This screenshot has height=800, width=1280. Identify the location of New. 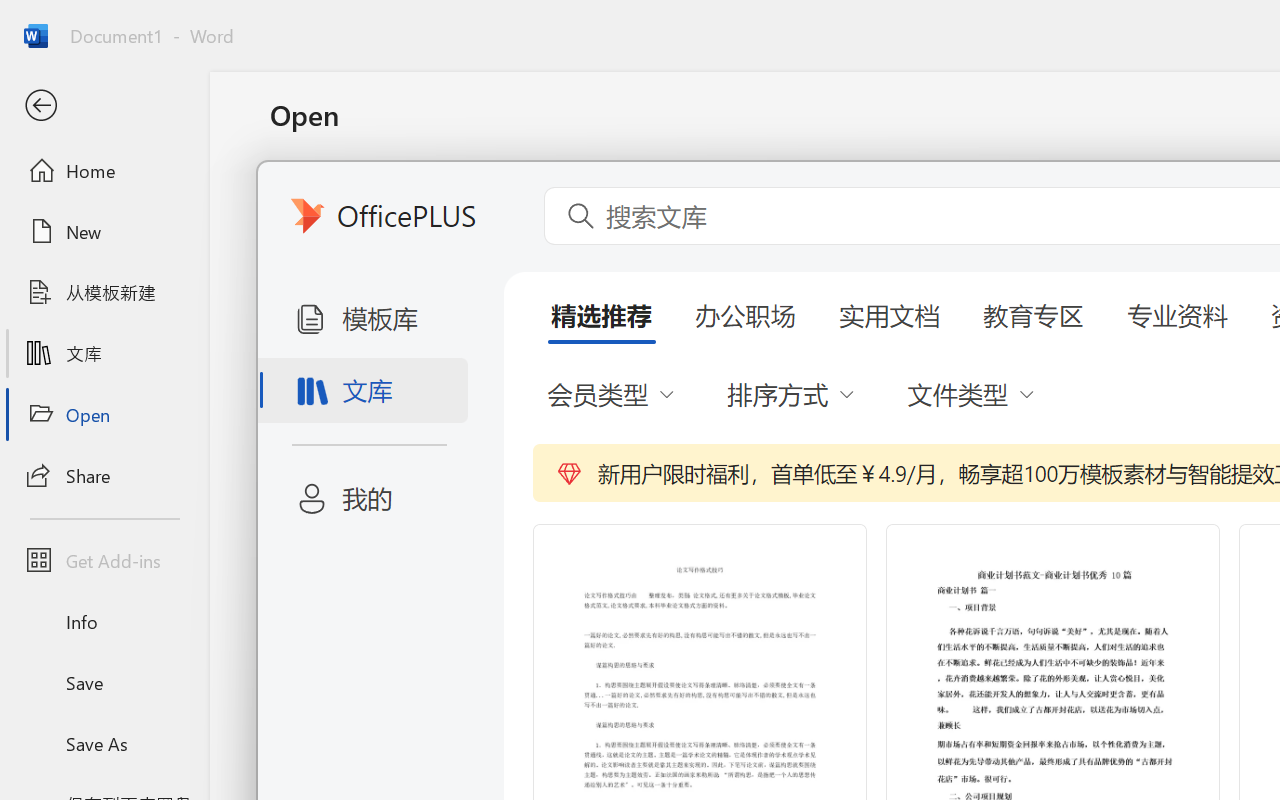
(104, 231).